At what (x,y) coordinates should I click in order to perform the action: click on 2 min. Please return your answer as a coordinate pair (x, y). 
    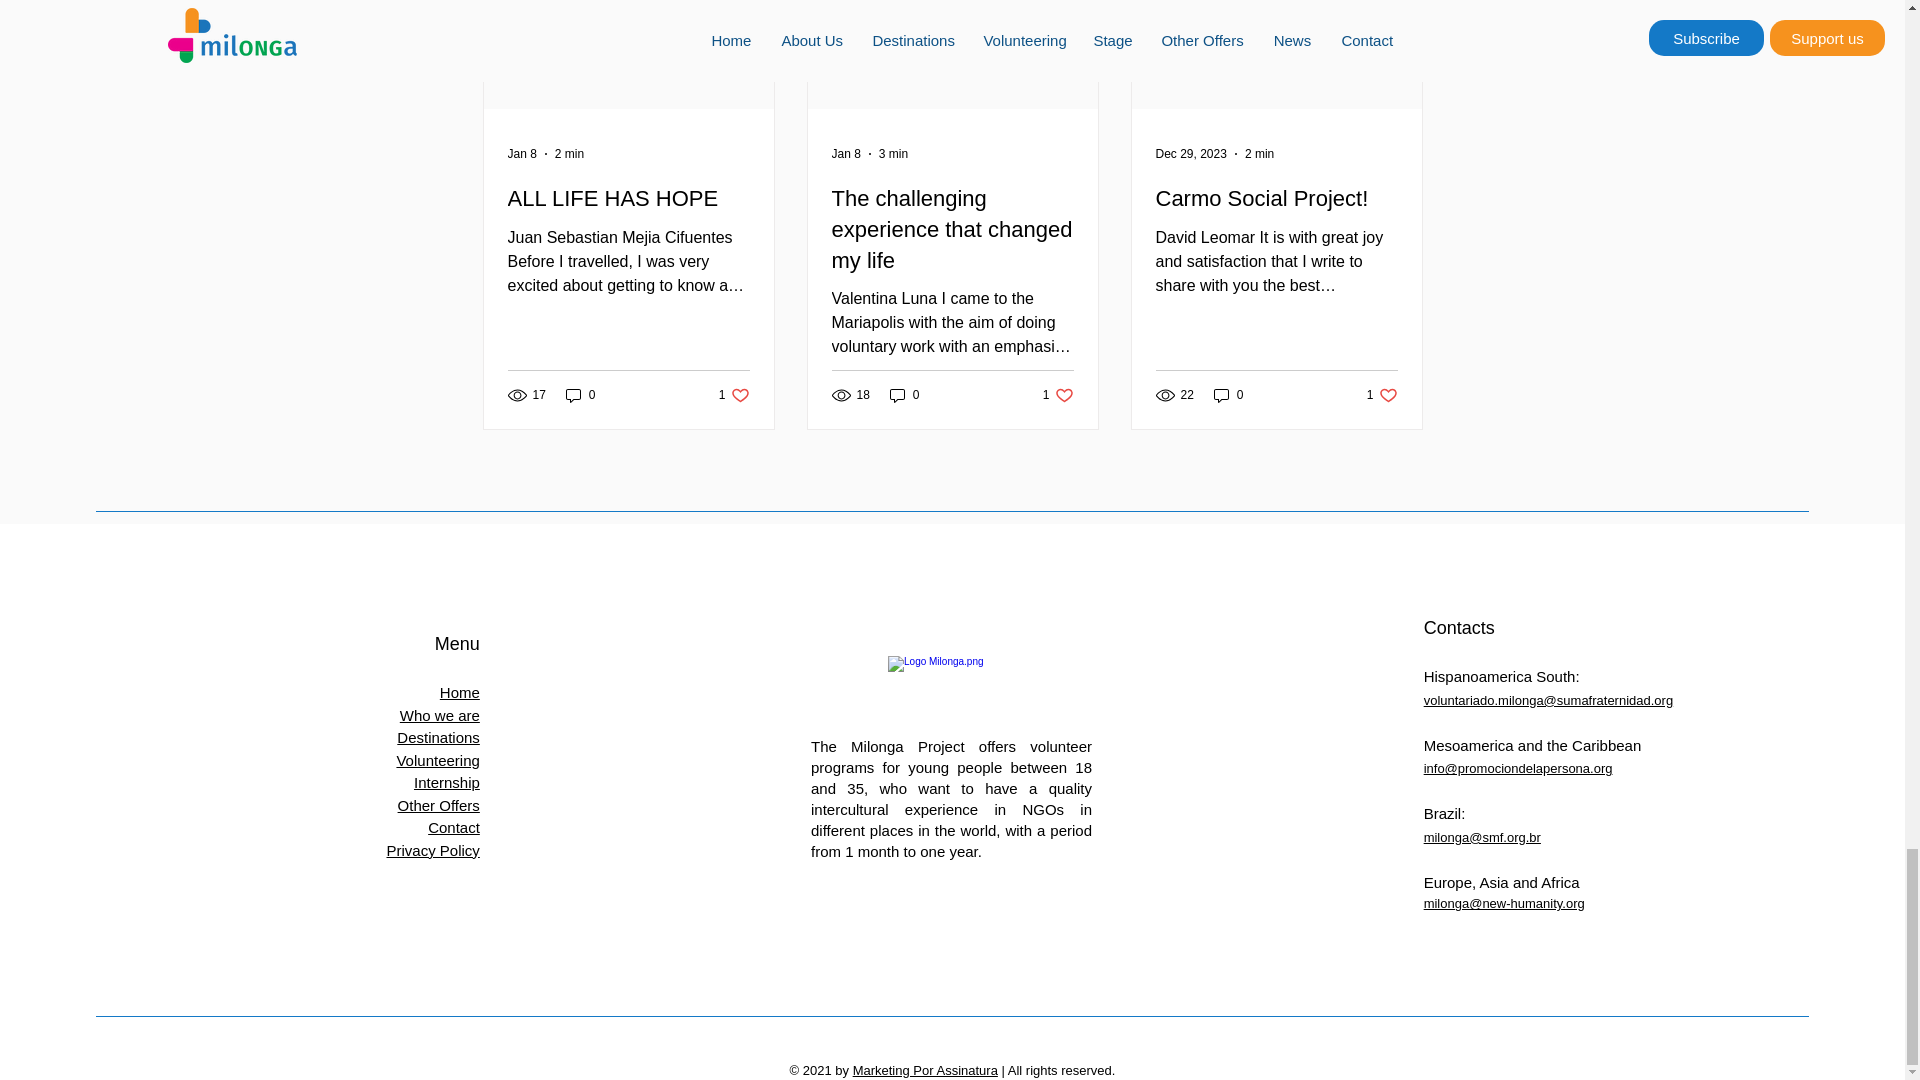
    Looking at the image, I should click on (568, 153).